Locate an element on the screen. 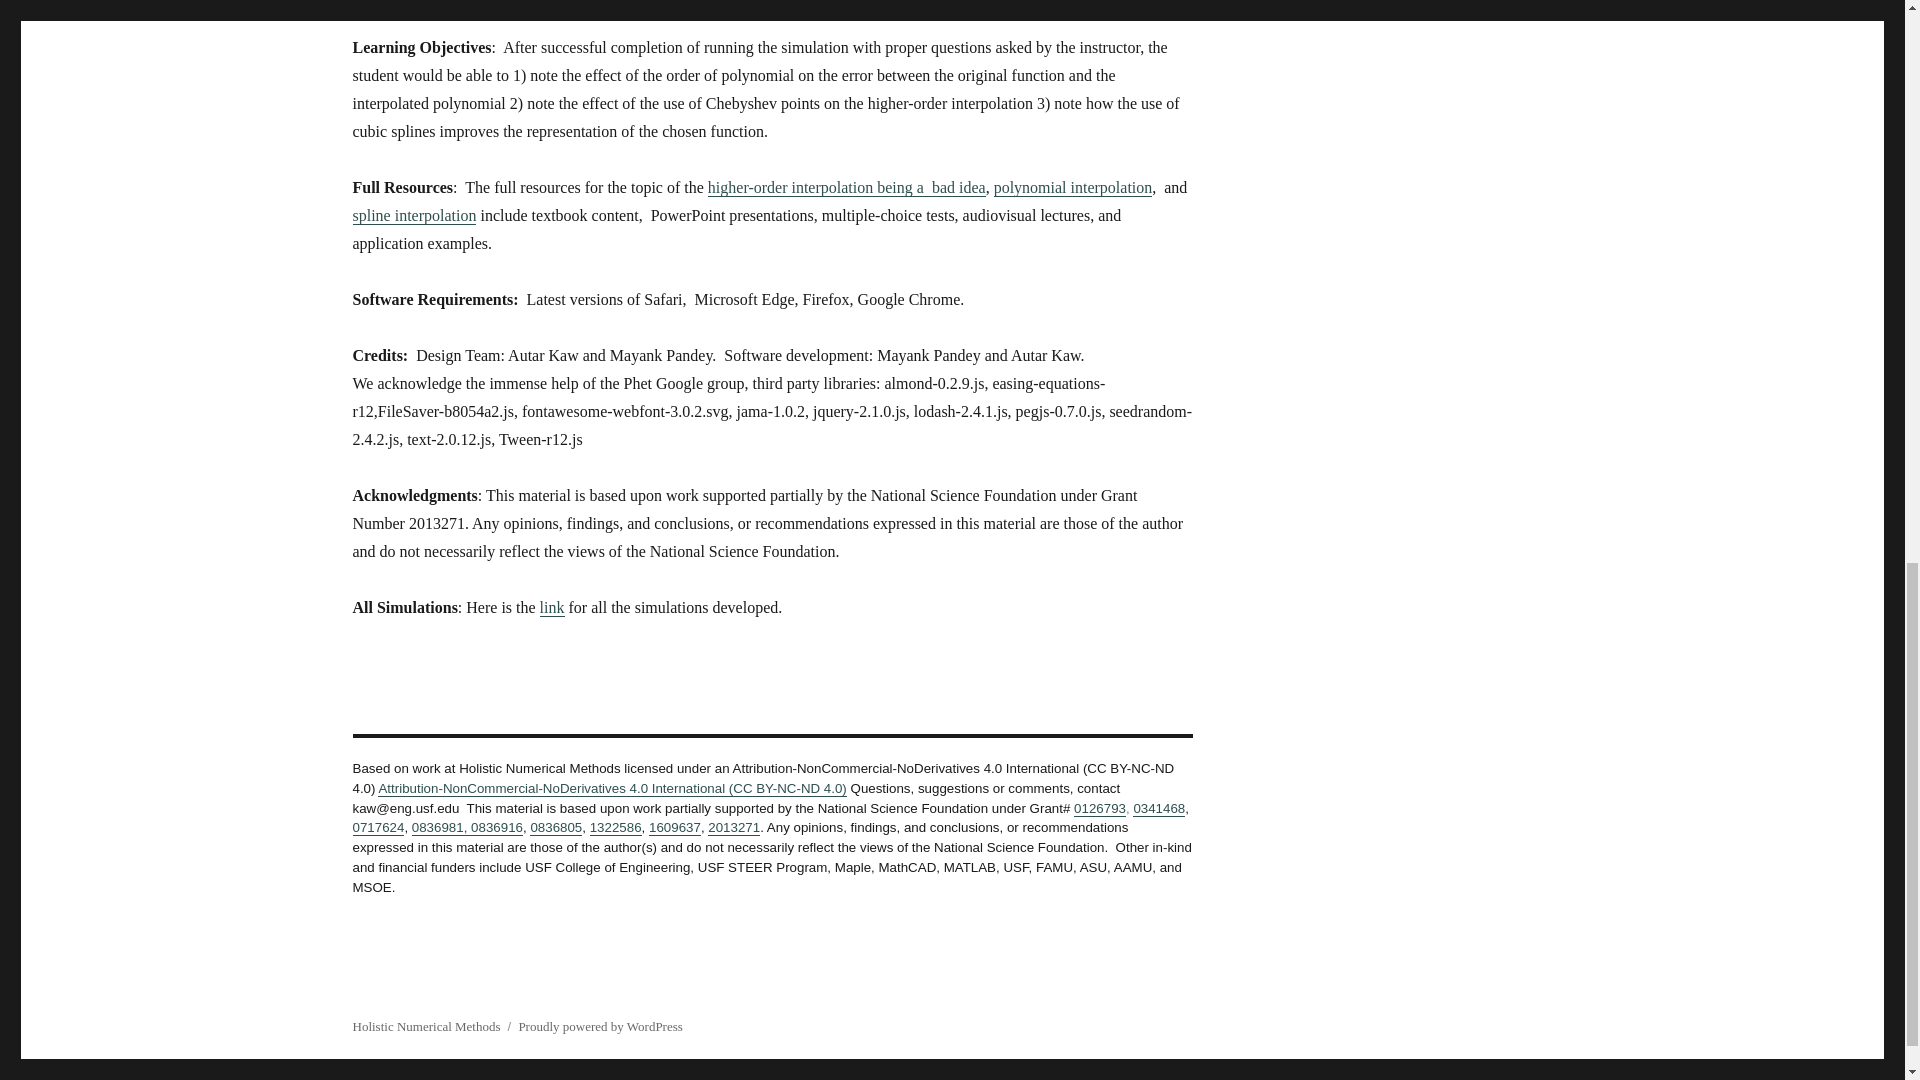 The height and width of the screenshot is (1080, 1920). 0126793 is located at coordinates (1099, 808).